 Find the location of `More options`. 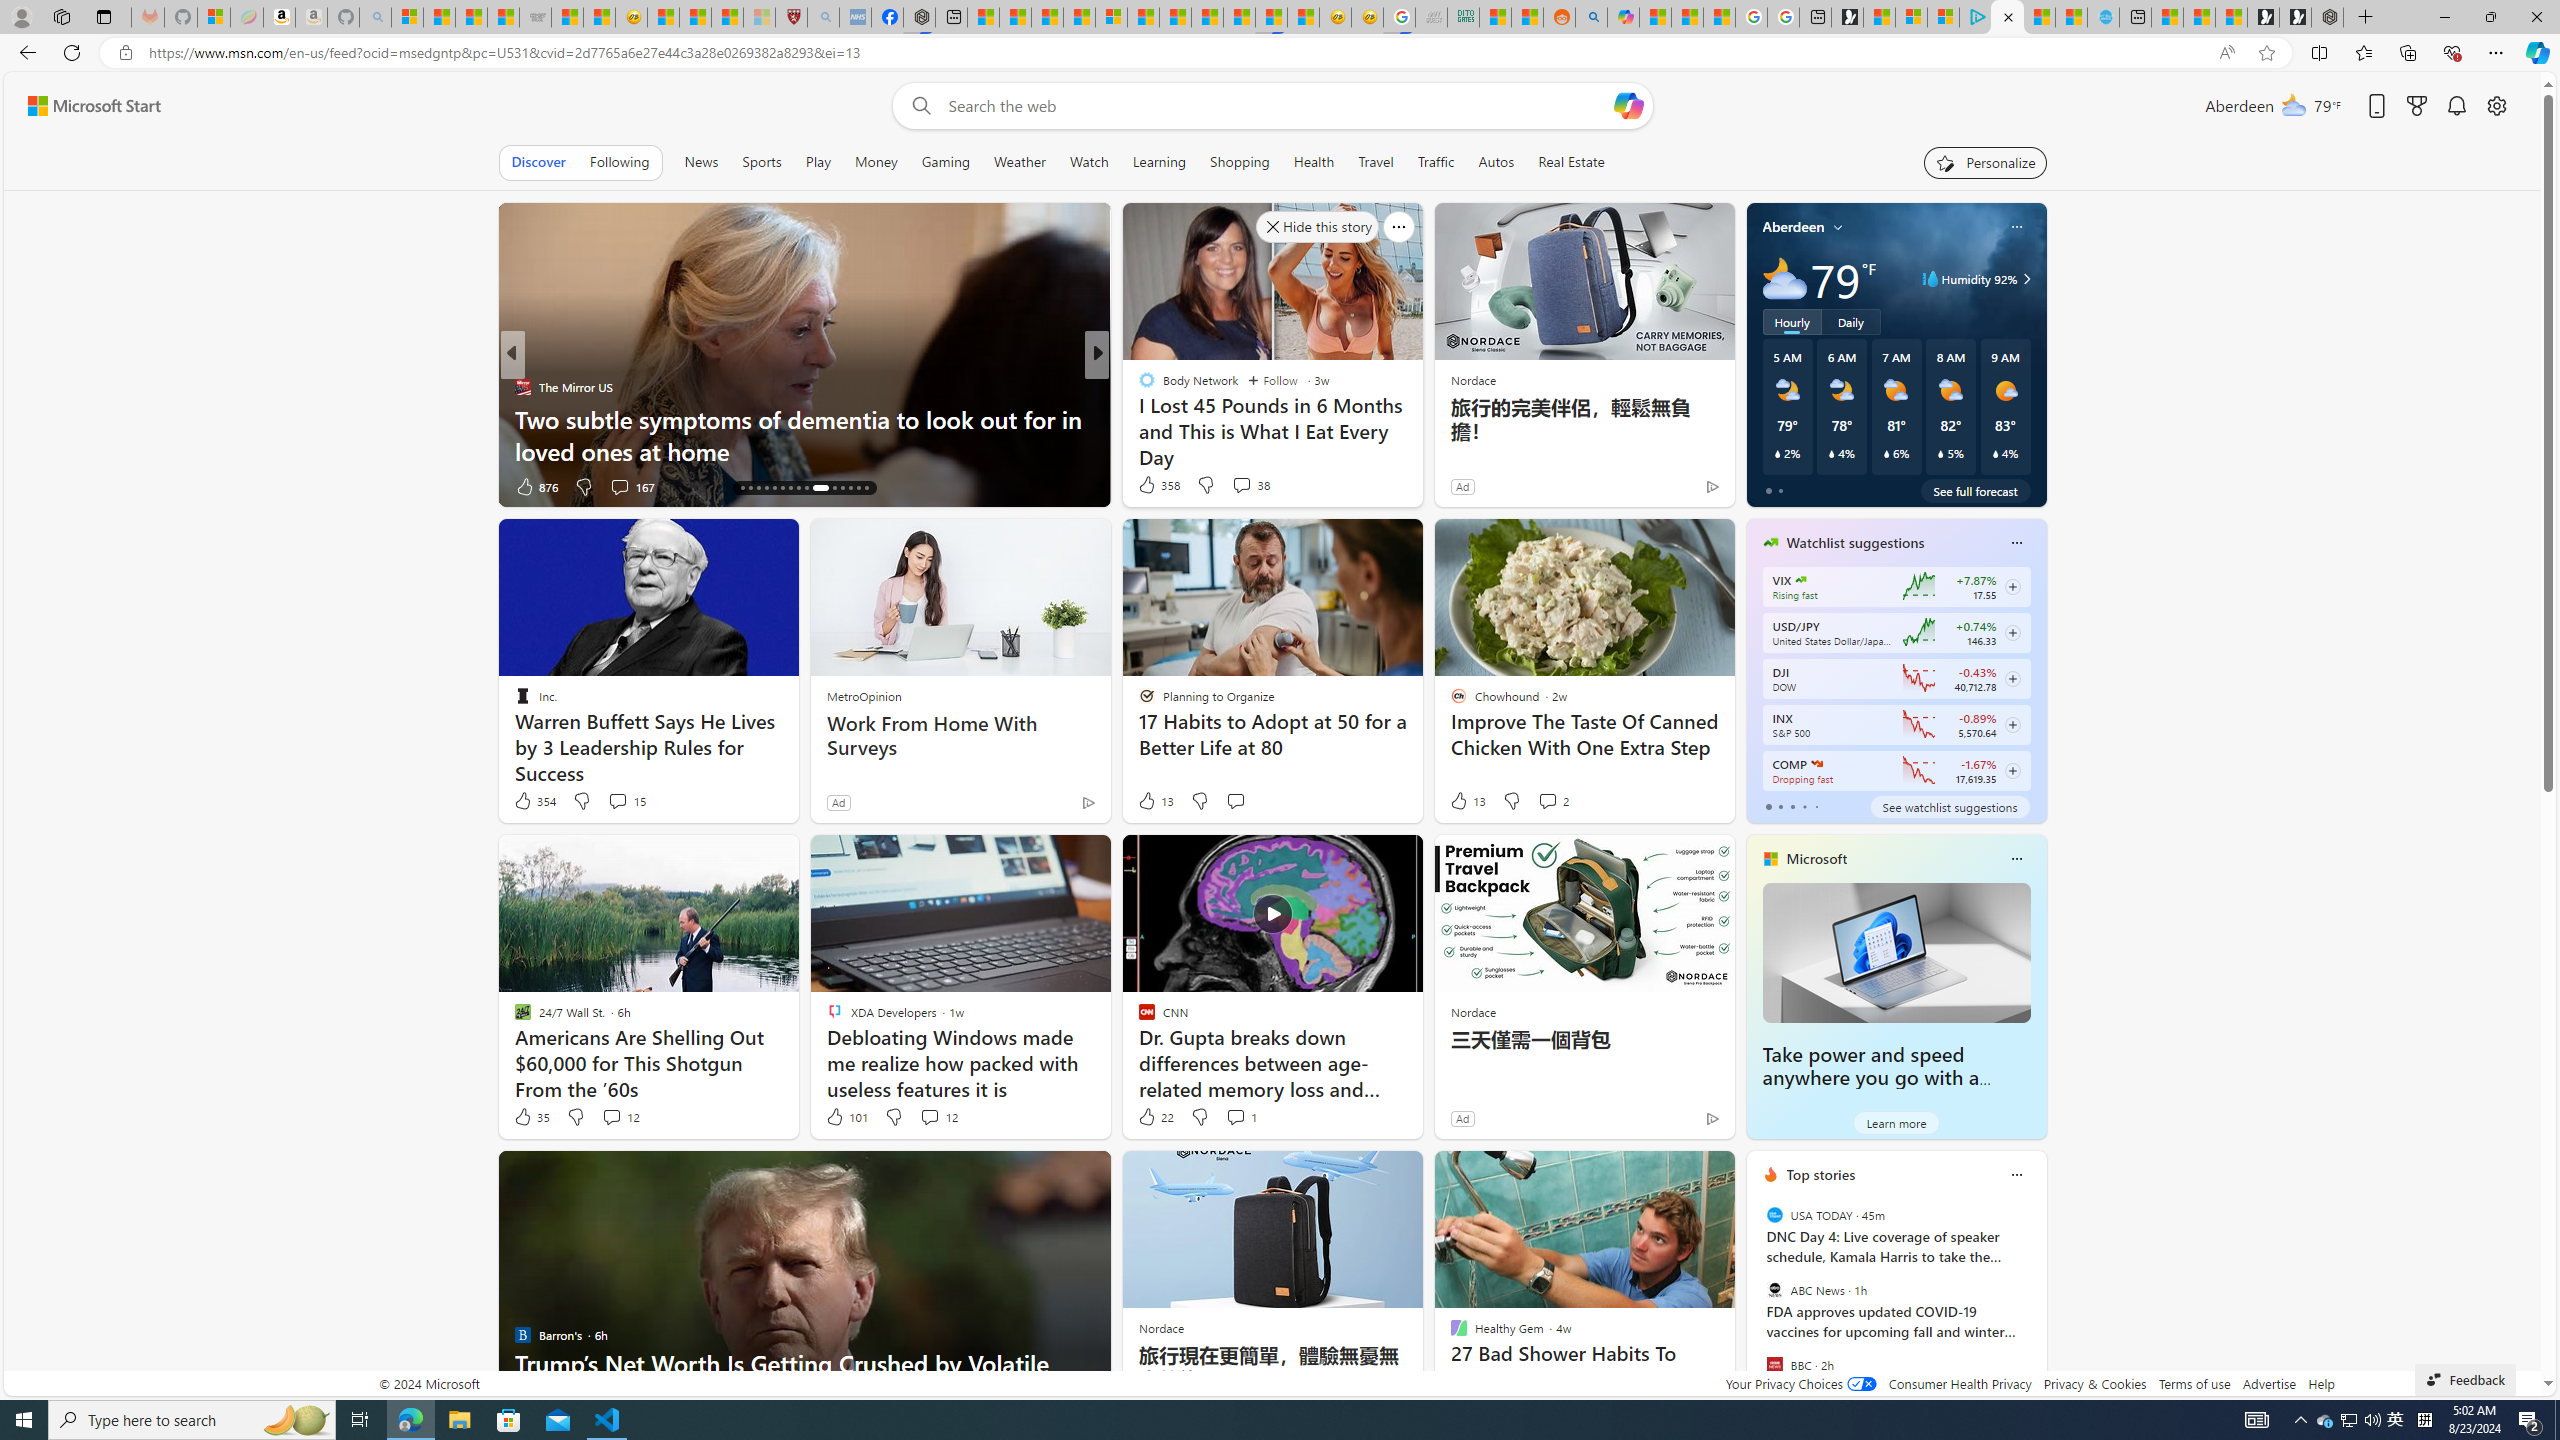

More options is located at coordinates (2016, 1174).